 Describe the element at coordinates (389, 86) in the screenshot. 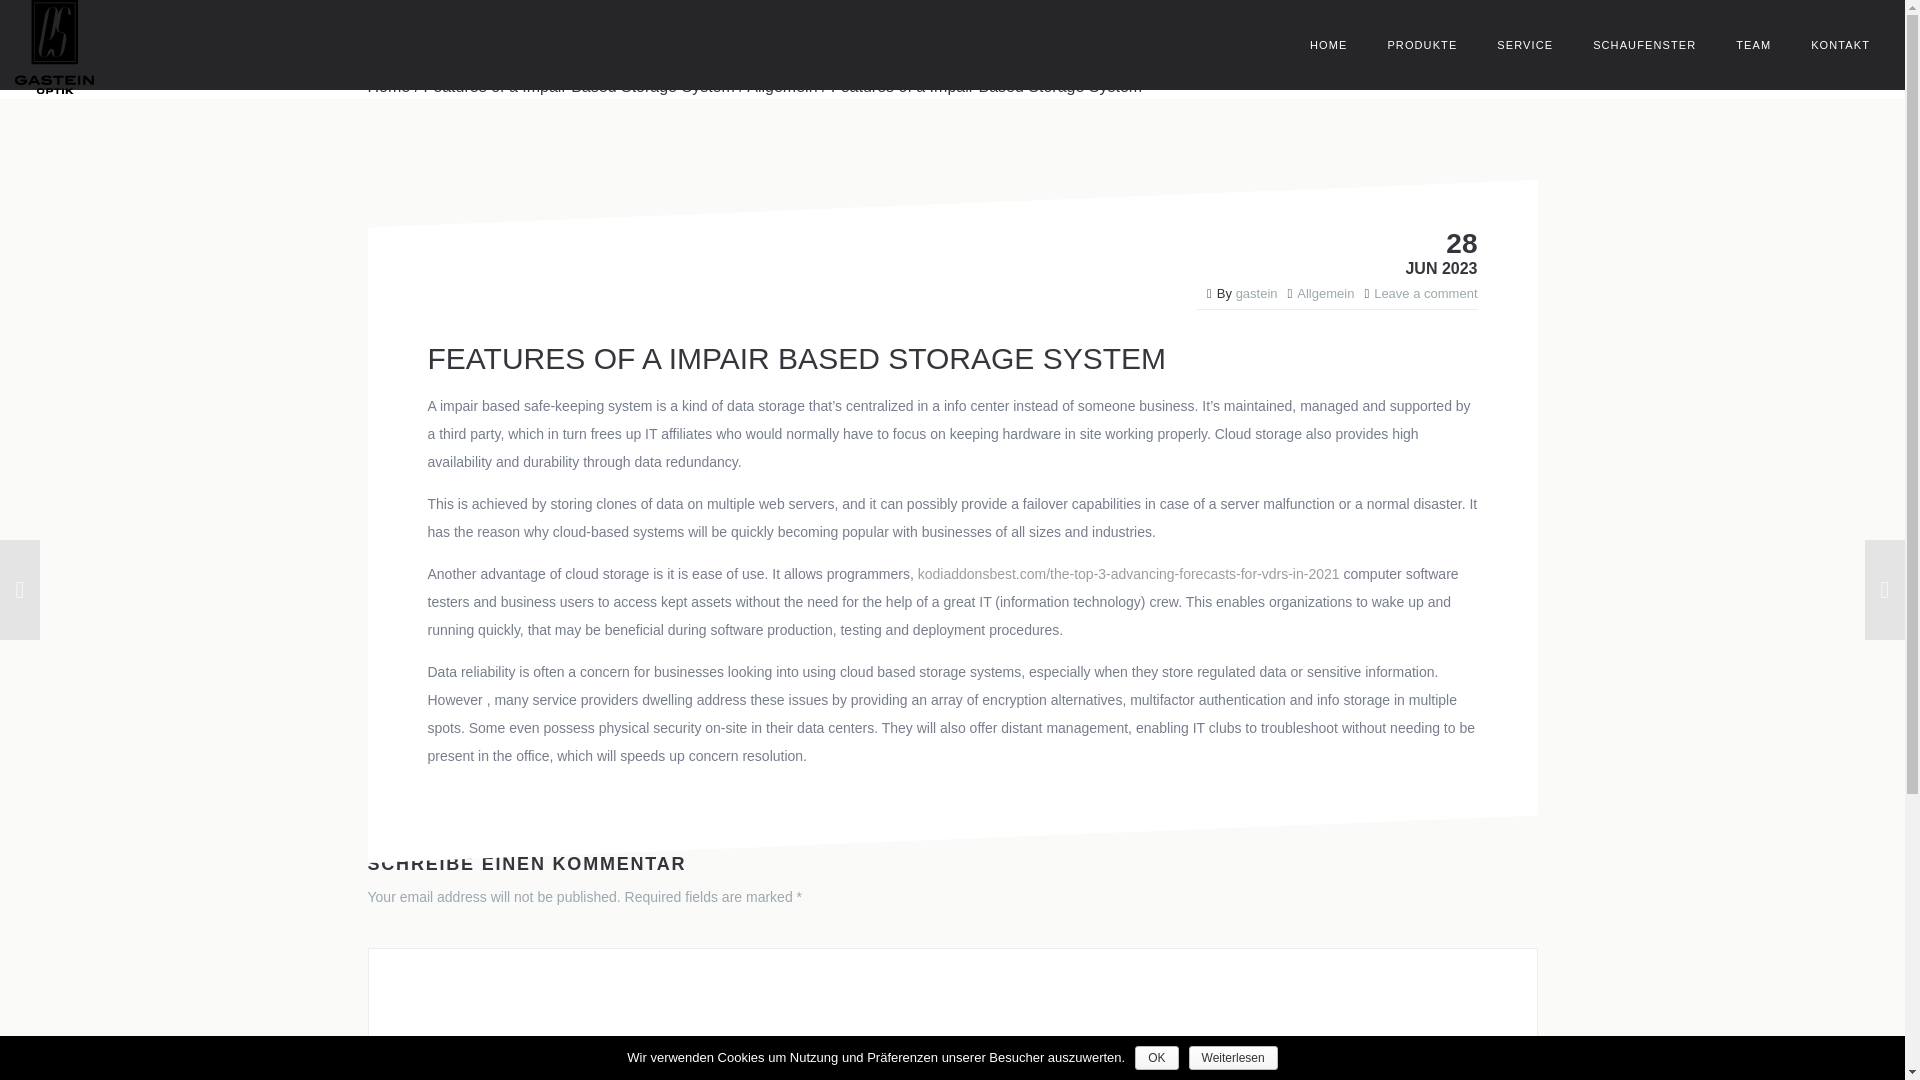

I see `Home` at that location.